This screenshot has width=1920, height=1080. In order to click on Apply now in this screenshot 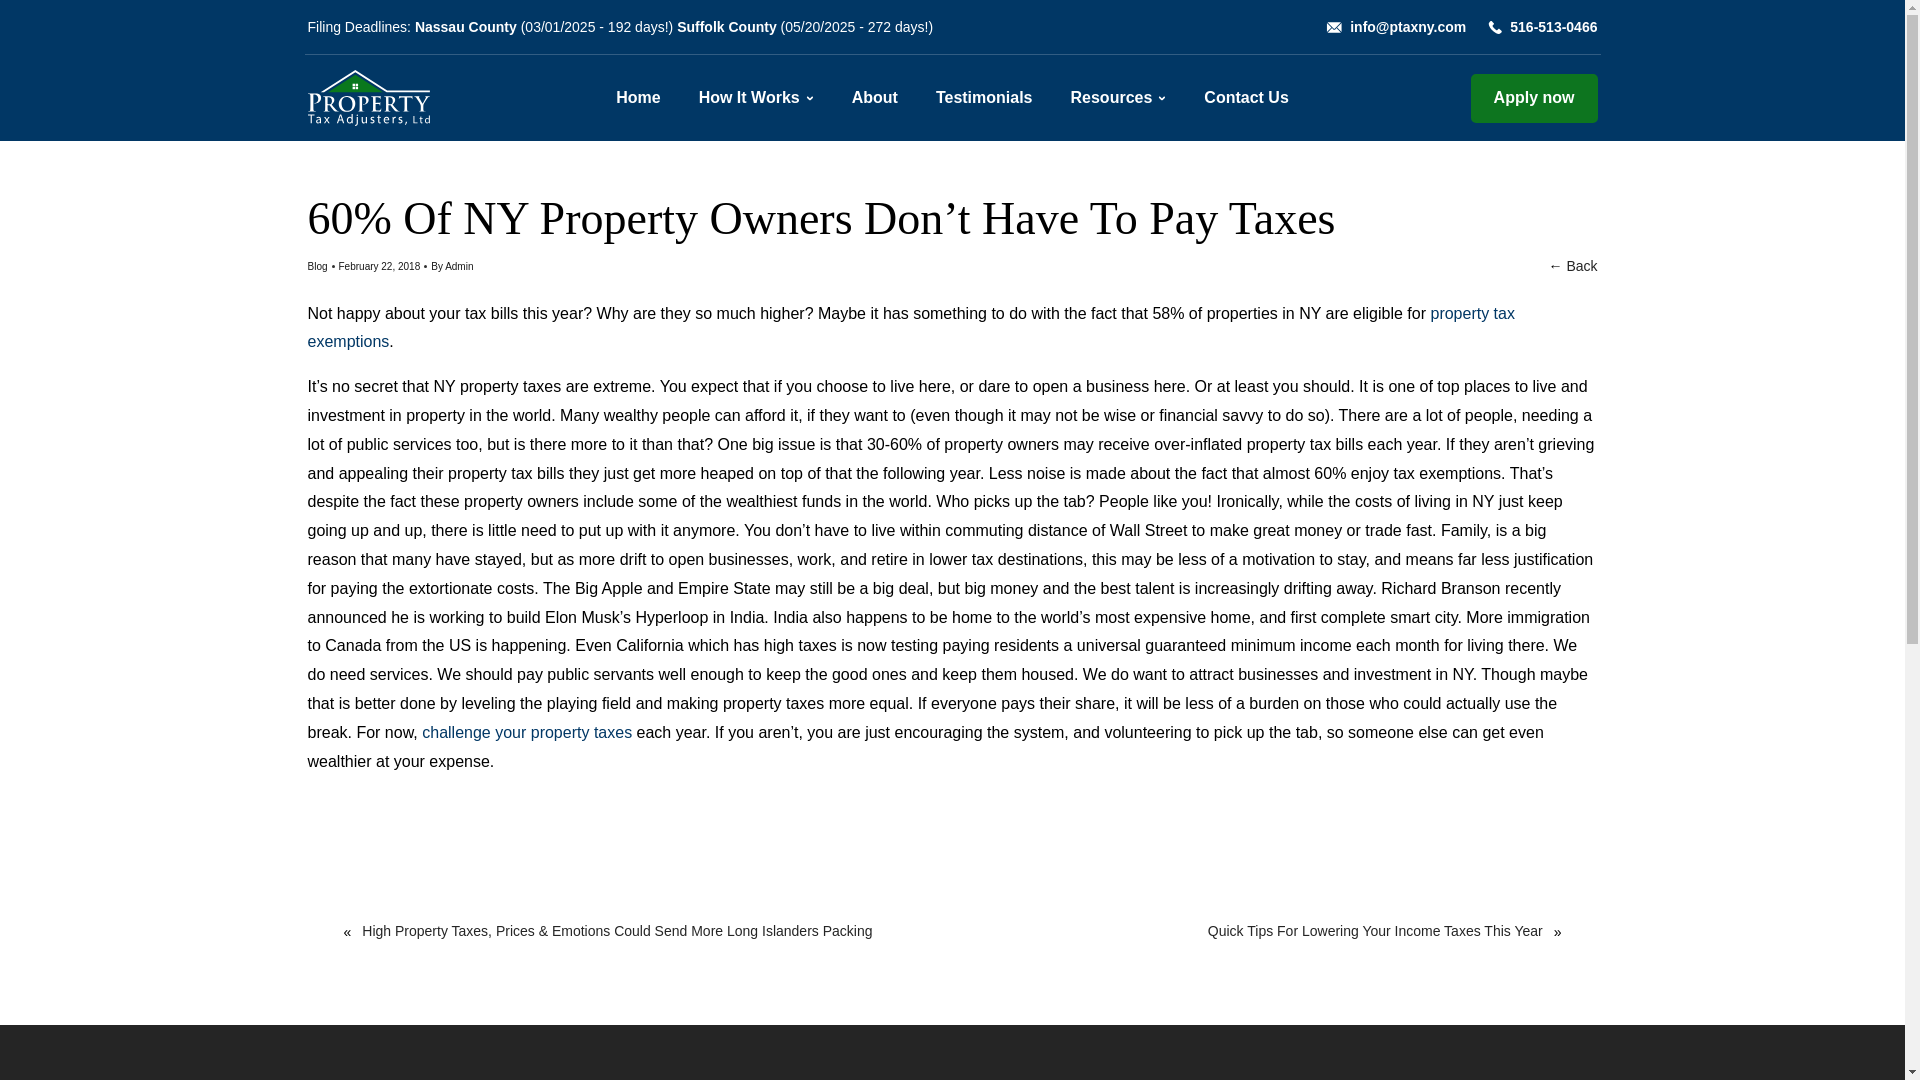, I will do `click(1534, 98)`.